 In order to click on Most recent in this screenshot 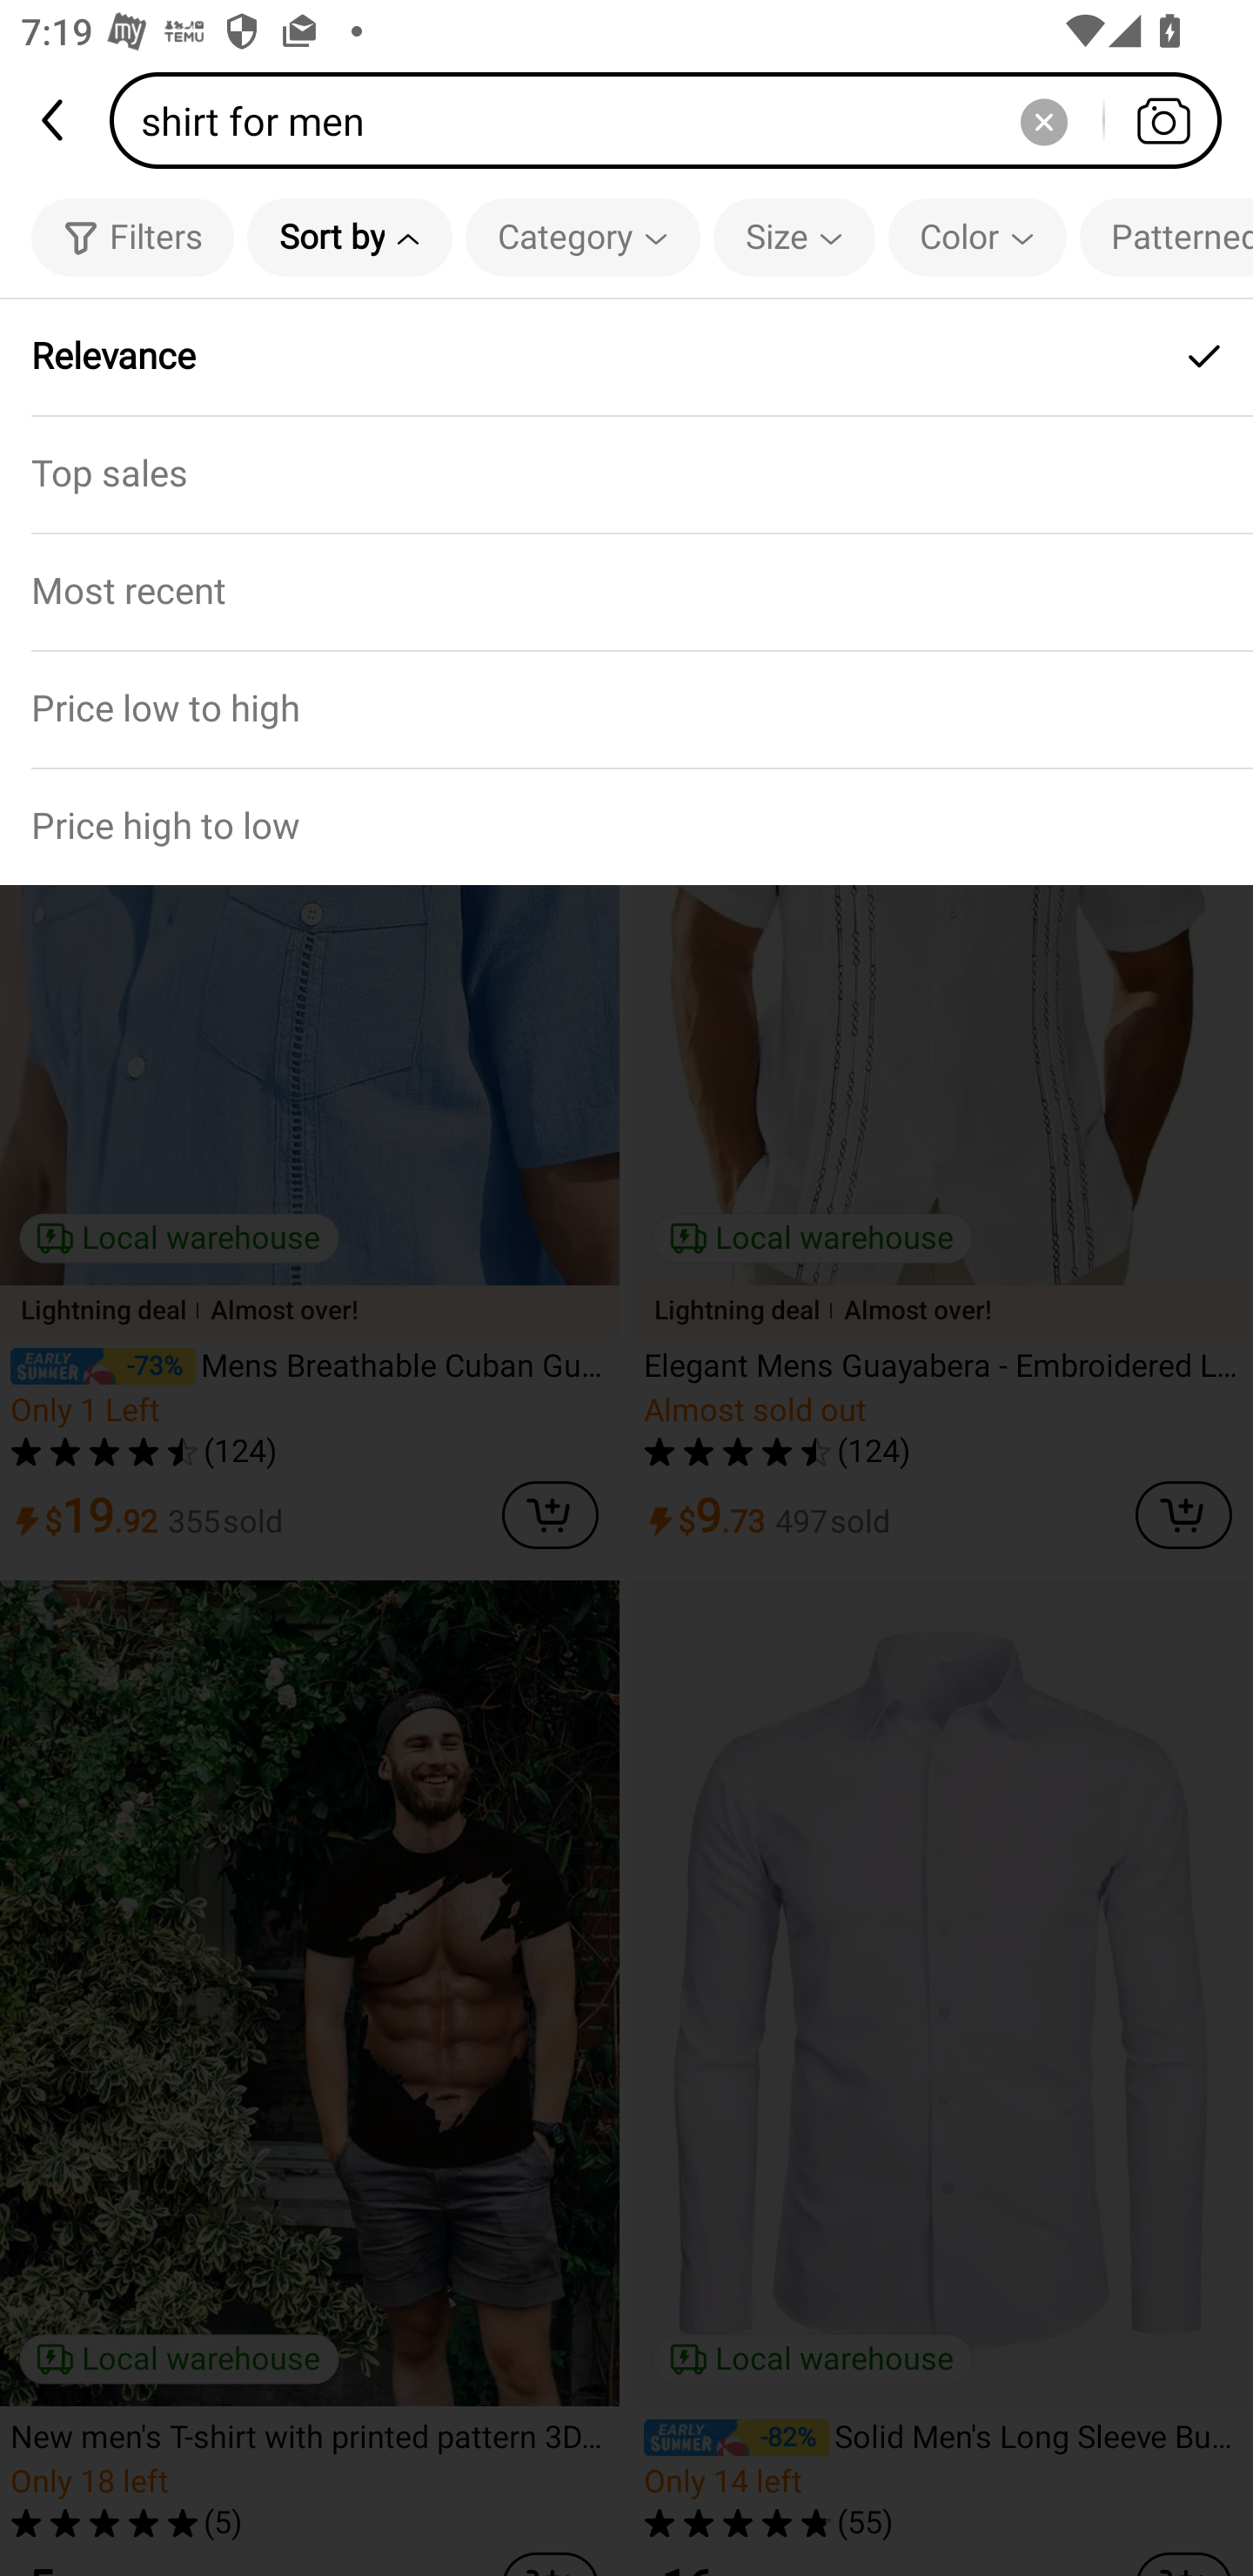, I will do `click(626, 590)`.